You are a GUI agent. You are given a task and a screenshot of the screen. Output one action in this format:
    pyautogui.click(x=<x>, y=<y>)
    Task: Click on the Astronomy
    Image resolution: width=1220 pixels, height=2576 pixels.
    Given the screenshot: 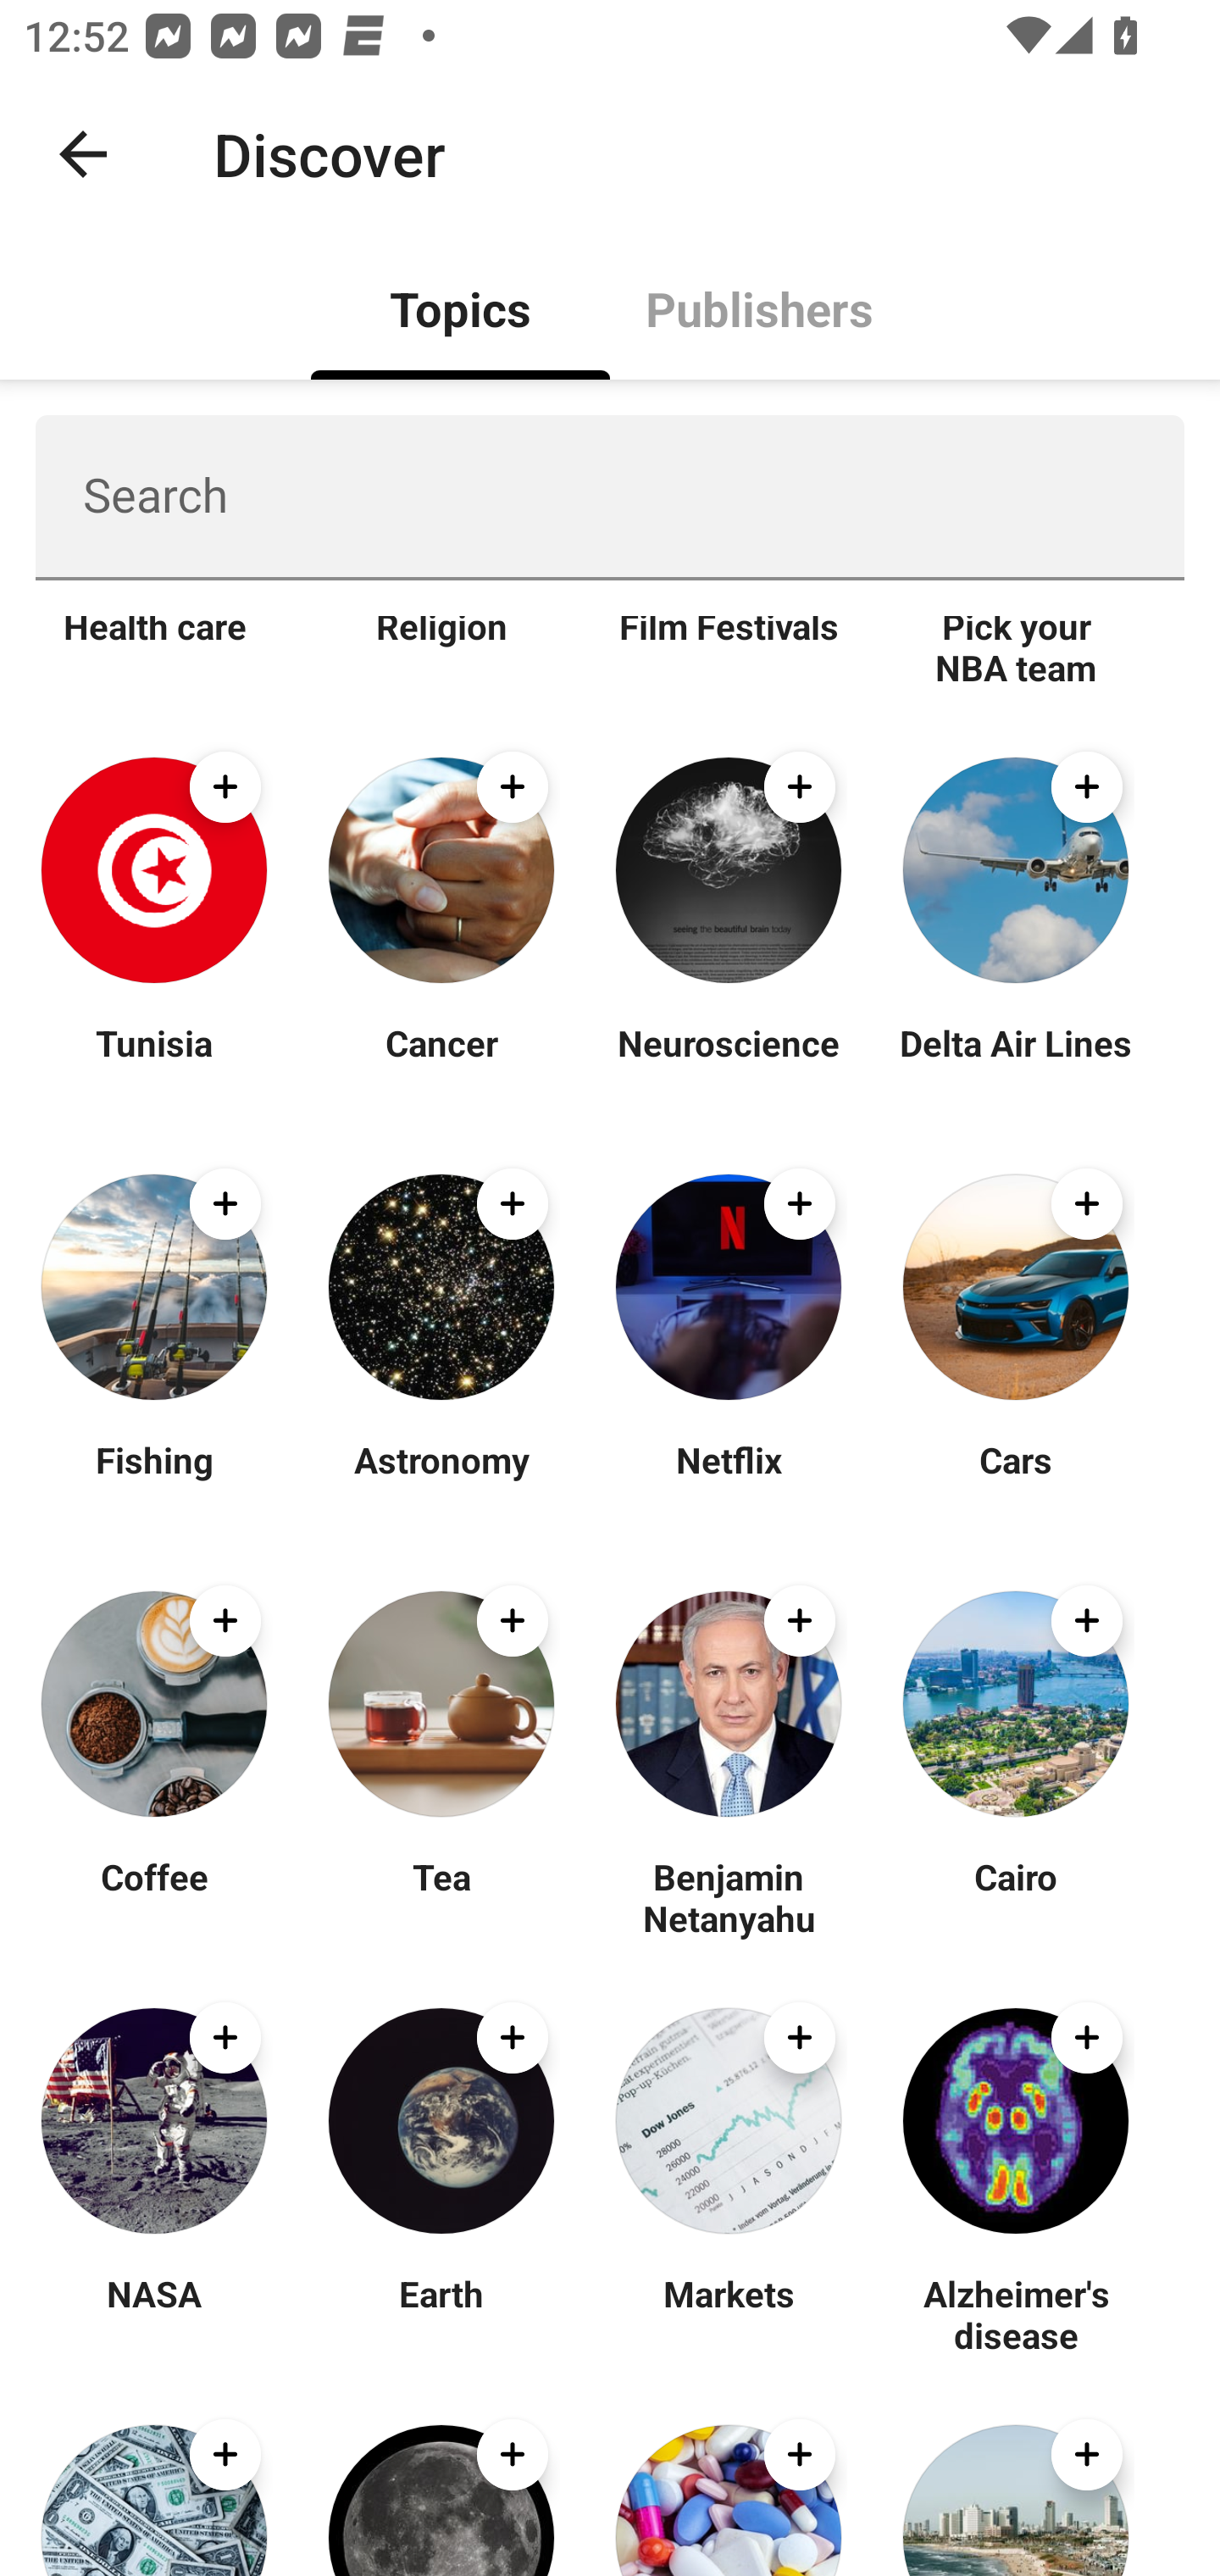 What is the action you would take?
    pyautogui.click(x=441, y=1480)
    